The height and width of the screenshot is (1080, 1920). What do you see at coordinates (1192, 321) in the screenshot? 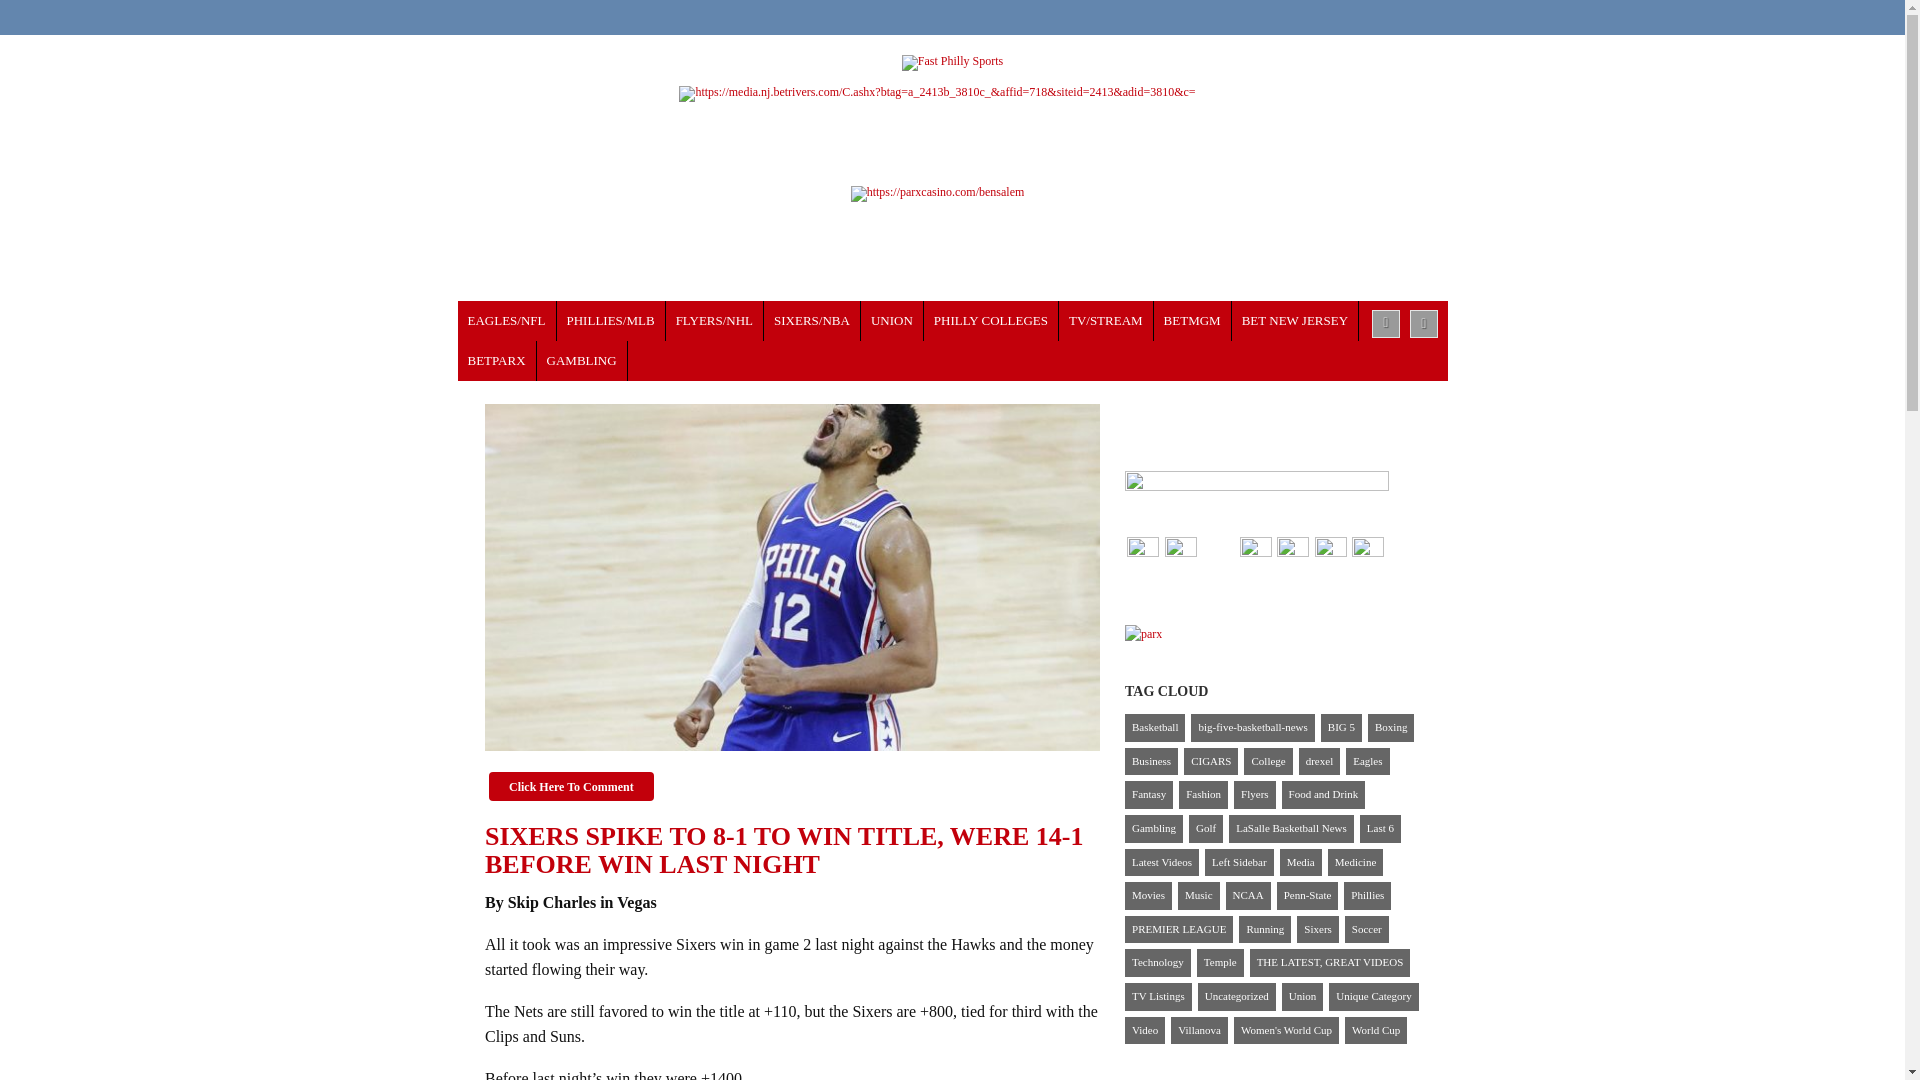
I see `BETMGM` at bounding box center [1192, 321].